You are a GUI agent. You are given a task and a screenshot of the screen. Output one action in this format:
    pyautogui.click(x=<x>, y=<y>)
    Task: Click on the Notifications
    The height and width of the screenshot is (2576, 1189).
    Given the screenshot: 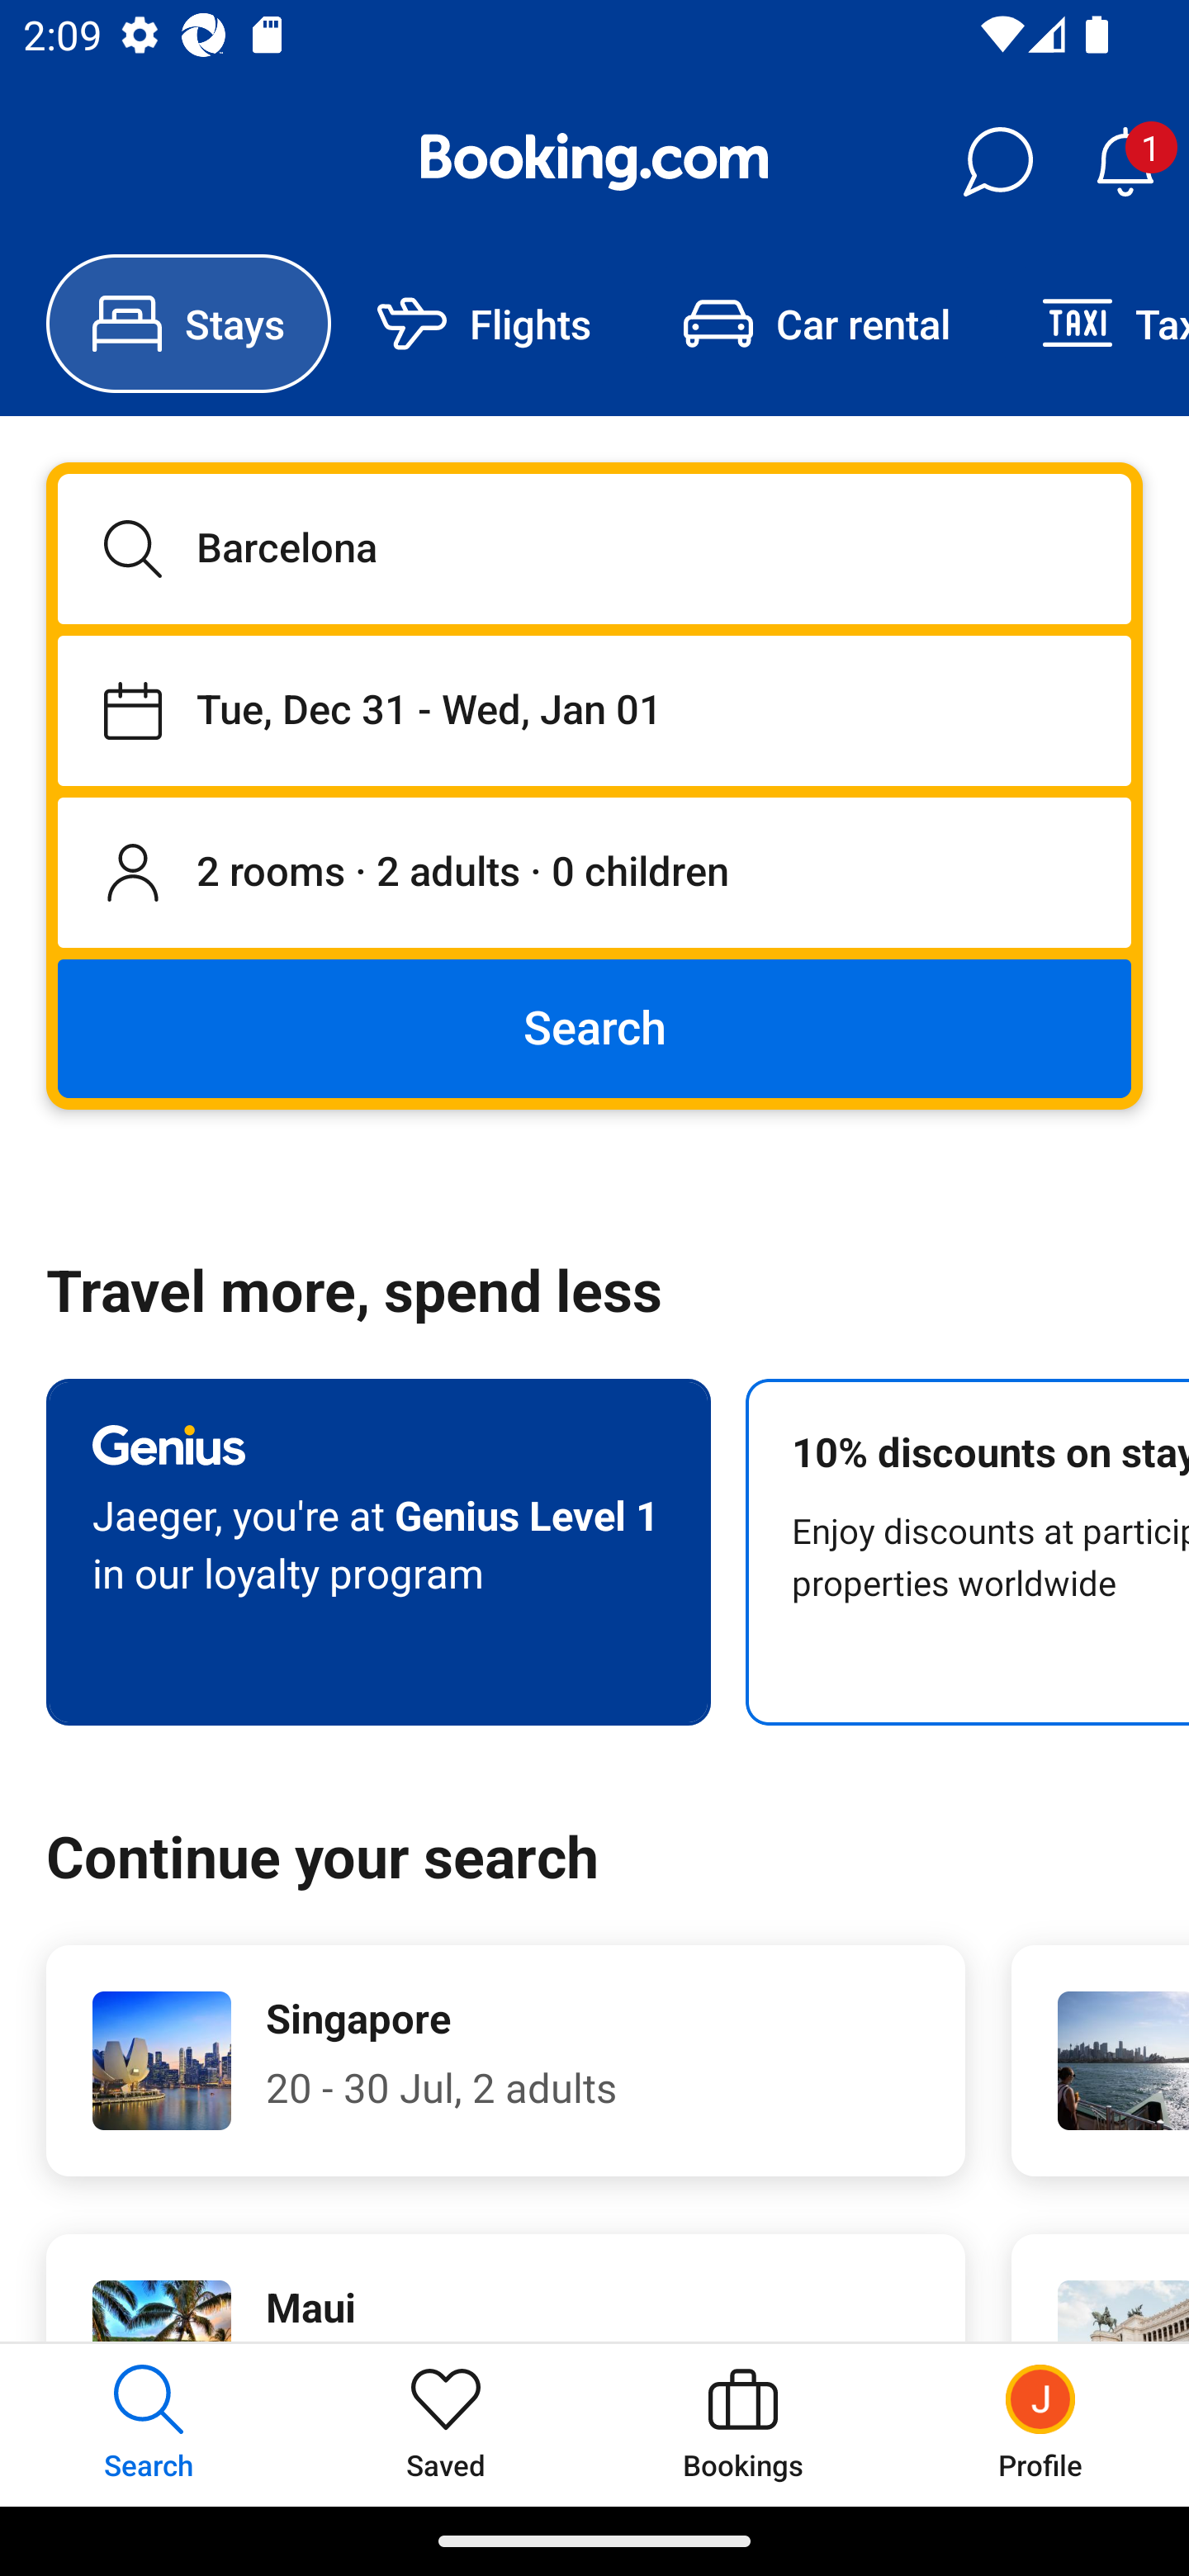 What is the action you would take?
    pyautogui.click(x=1125, y=162)
    